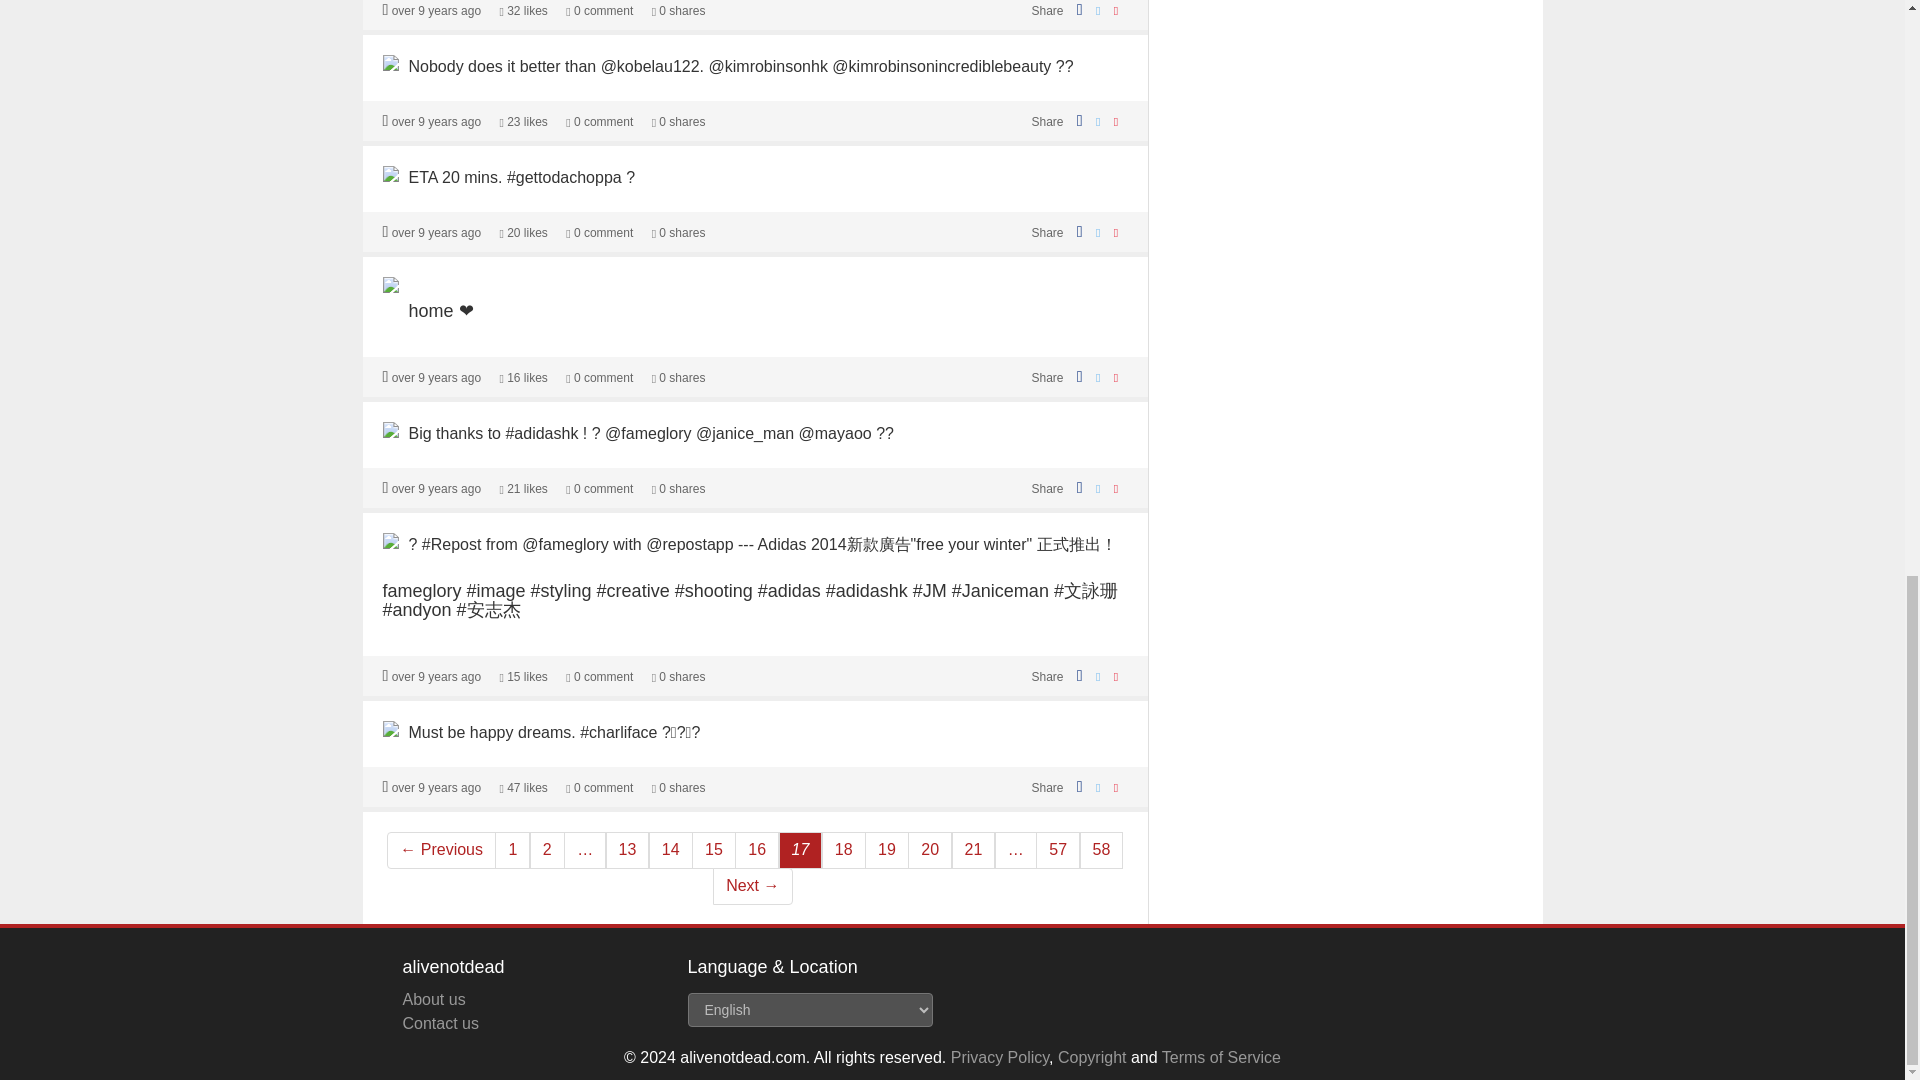 This screenshot has width=1920, height=1080. I want to click on over 9 years ago, so click(436, 121).